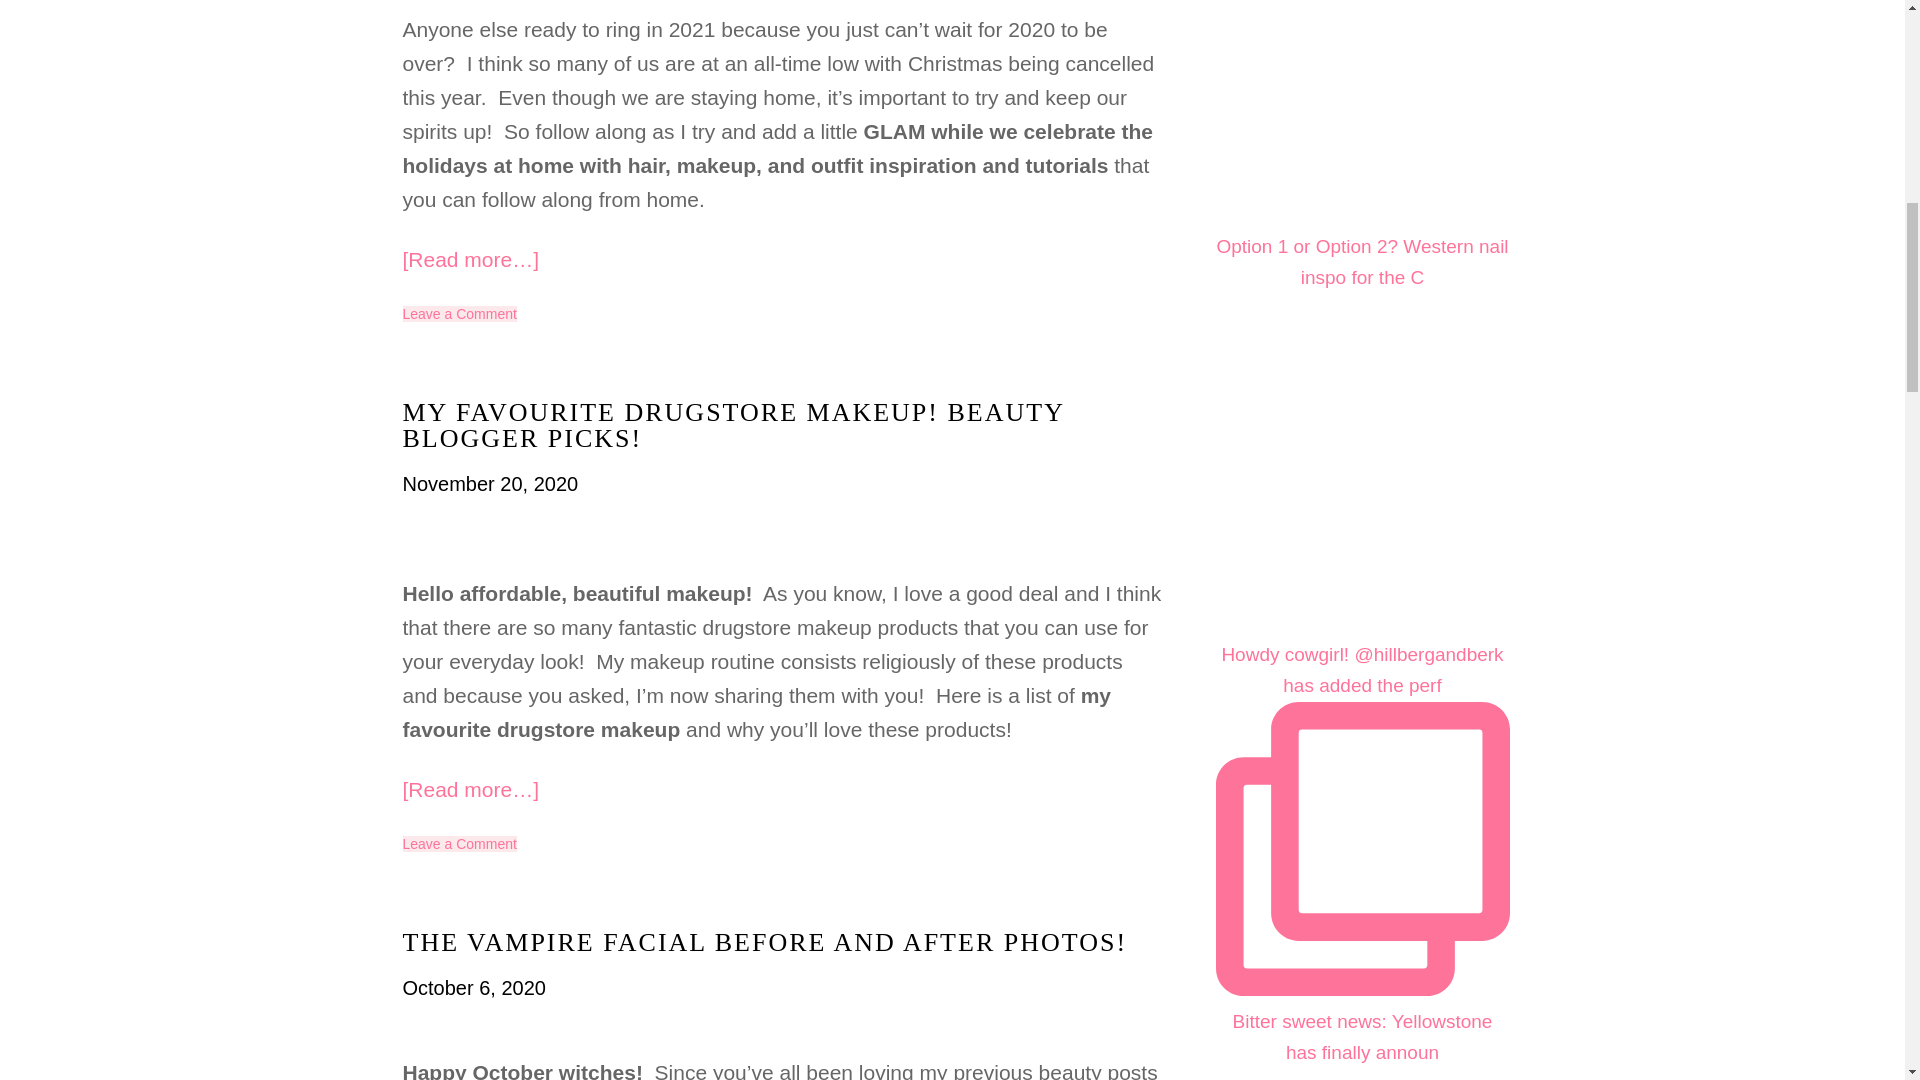 The image size is (1920, 1080). Describe the element at coordinates (732, 425) in the screenshot. I see `MY FAVOURITE DRUGSTORE MAKEUP! BEAUTY BLOGGER PICKS!` at that location.